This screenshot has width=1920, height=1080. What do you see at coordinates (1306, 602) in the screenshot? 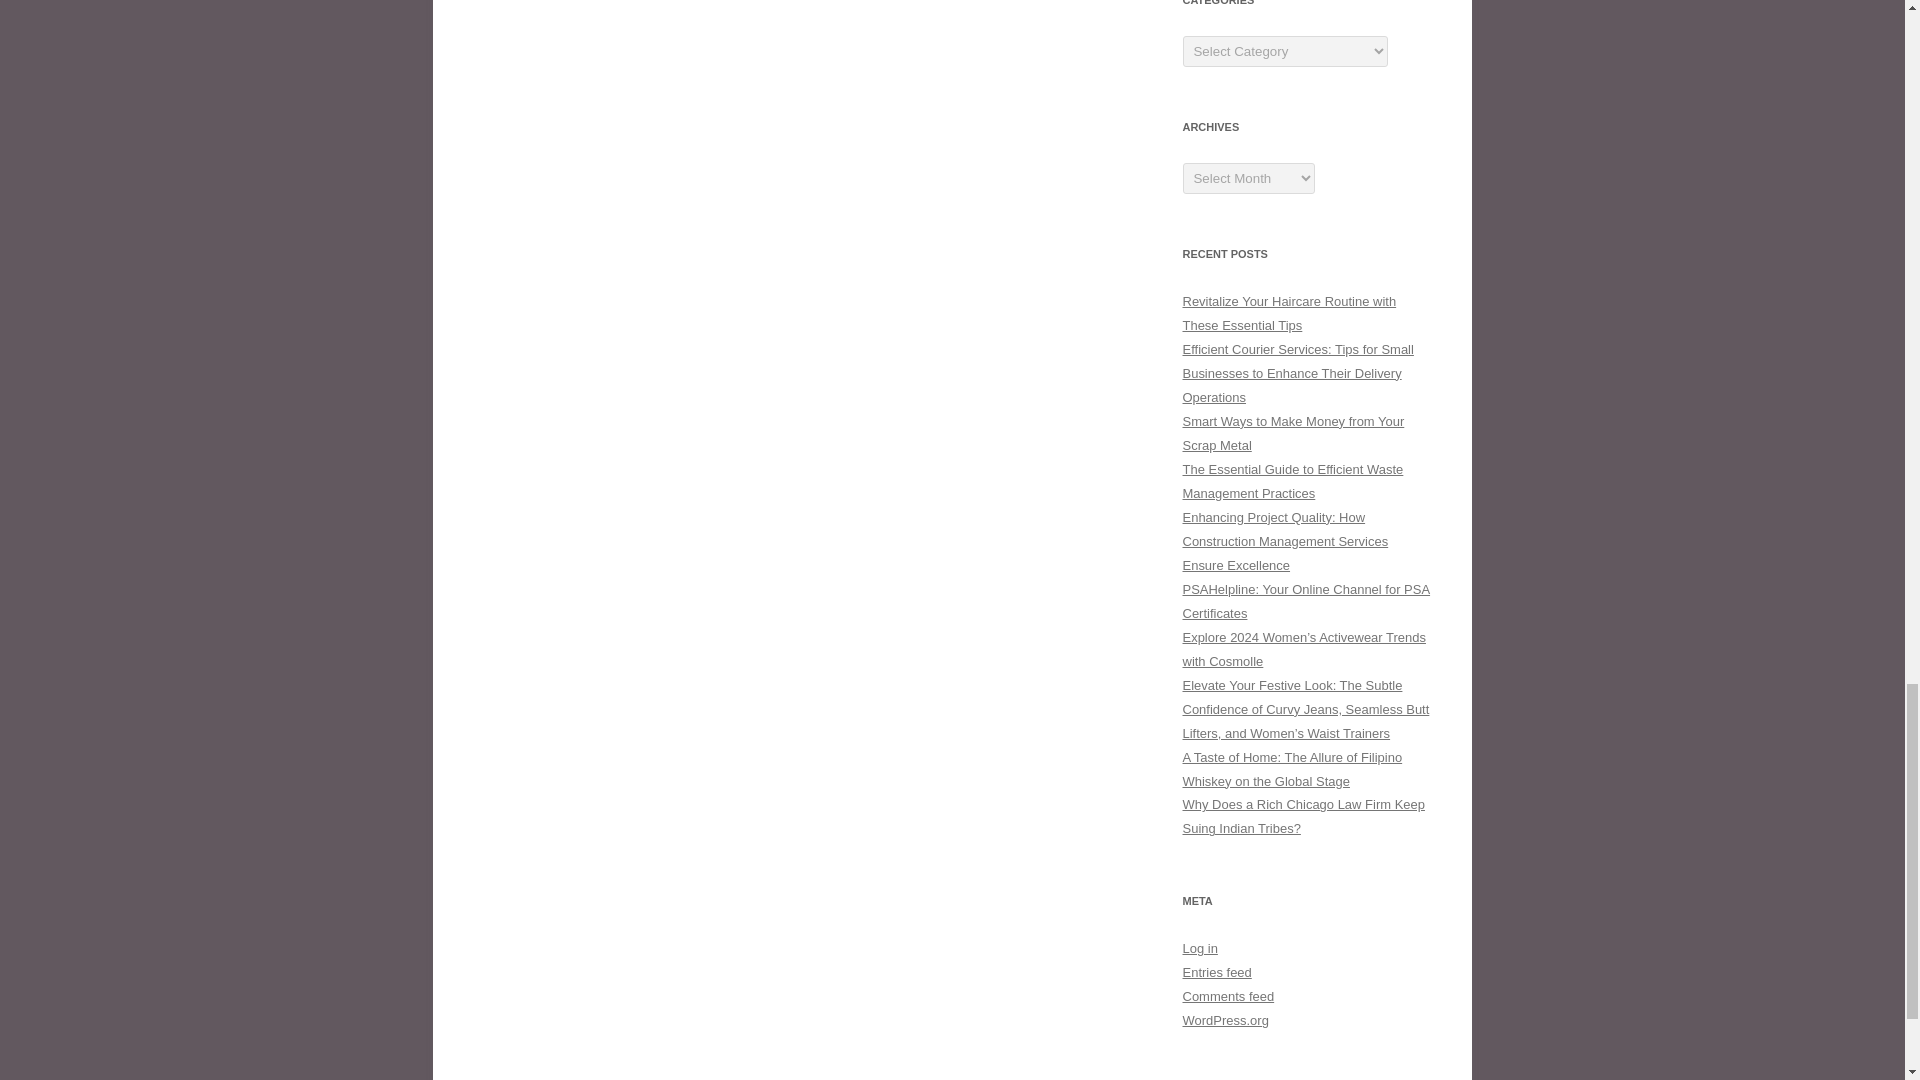
I see `PSAHelpline: Your Online Channel for PSA Certificates` at bounding box center [1306, 602].